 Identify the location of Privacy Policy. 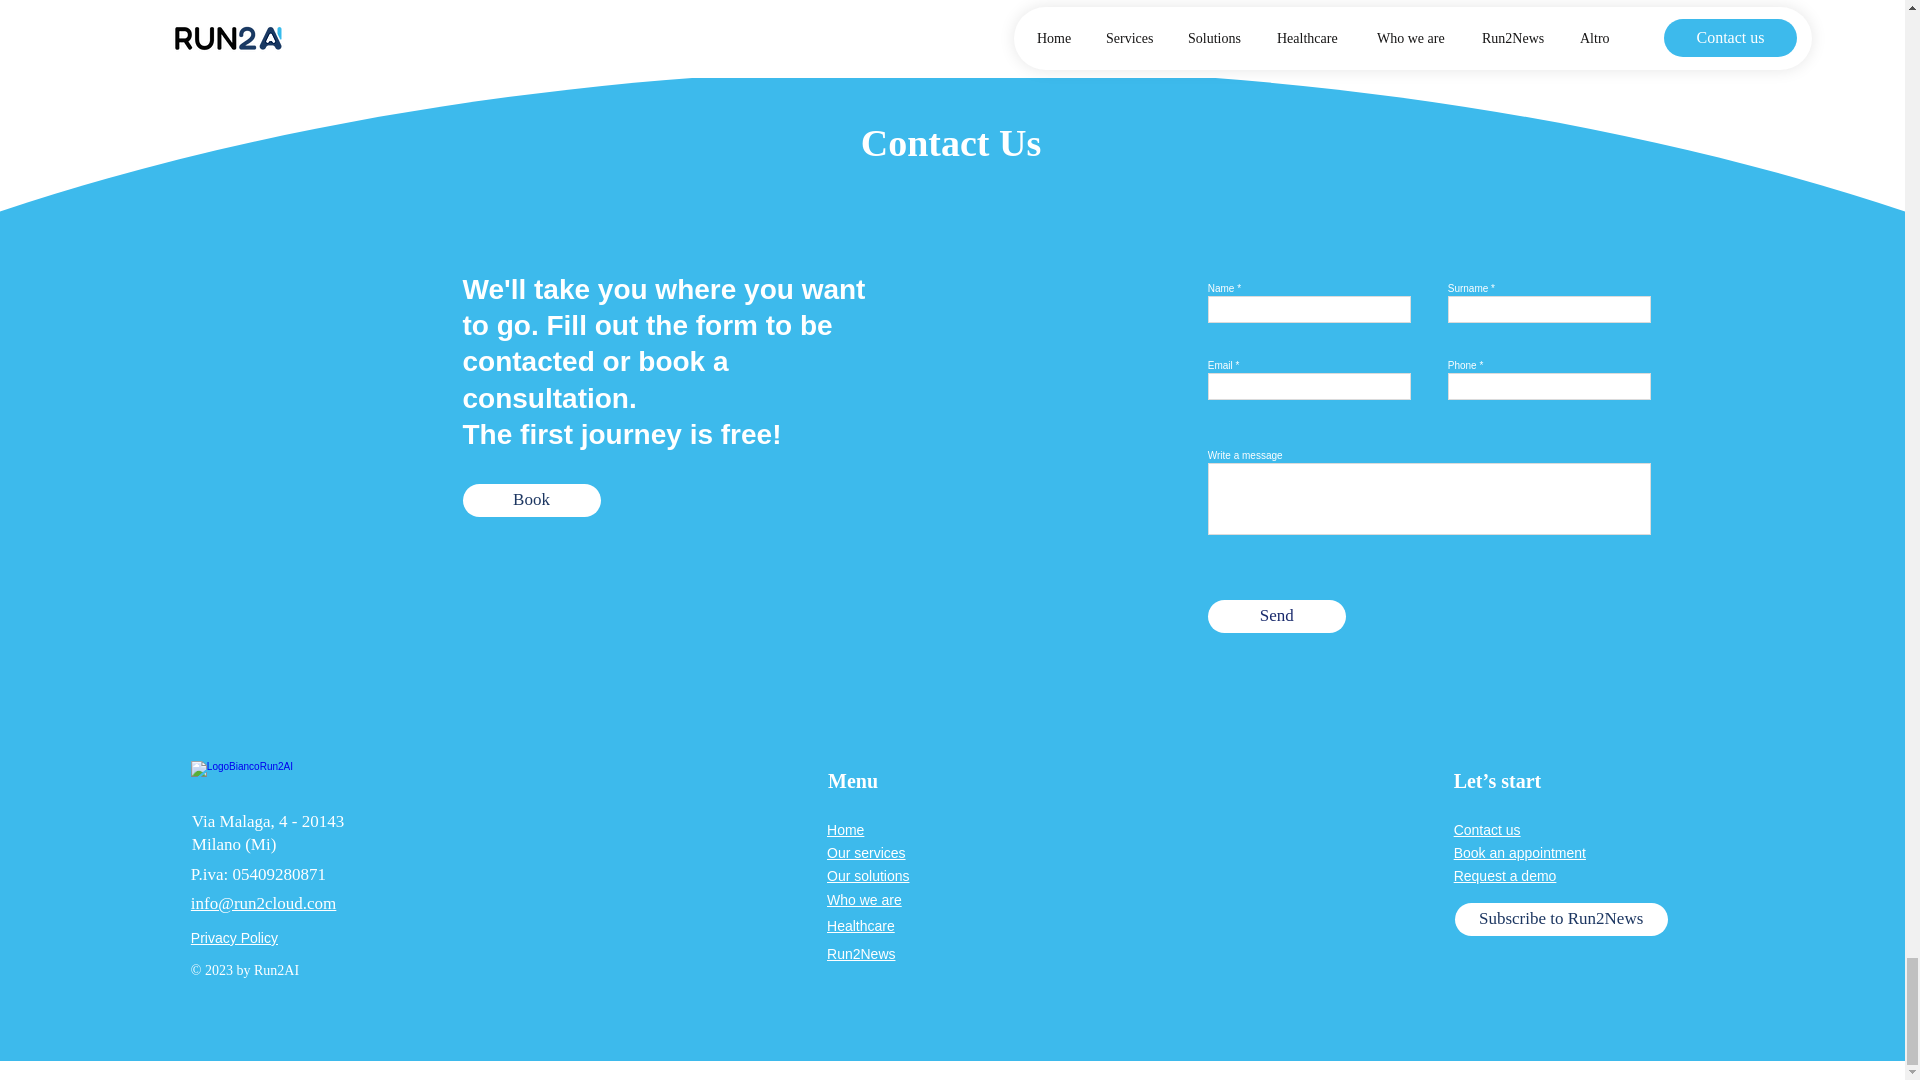
(234, 938).